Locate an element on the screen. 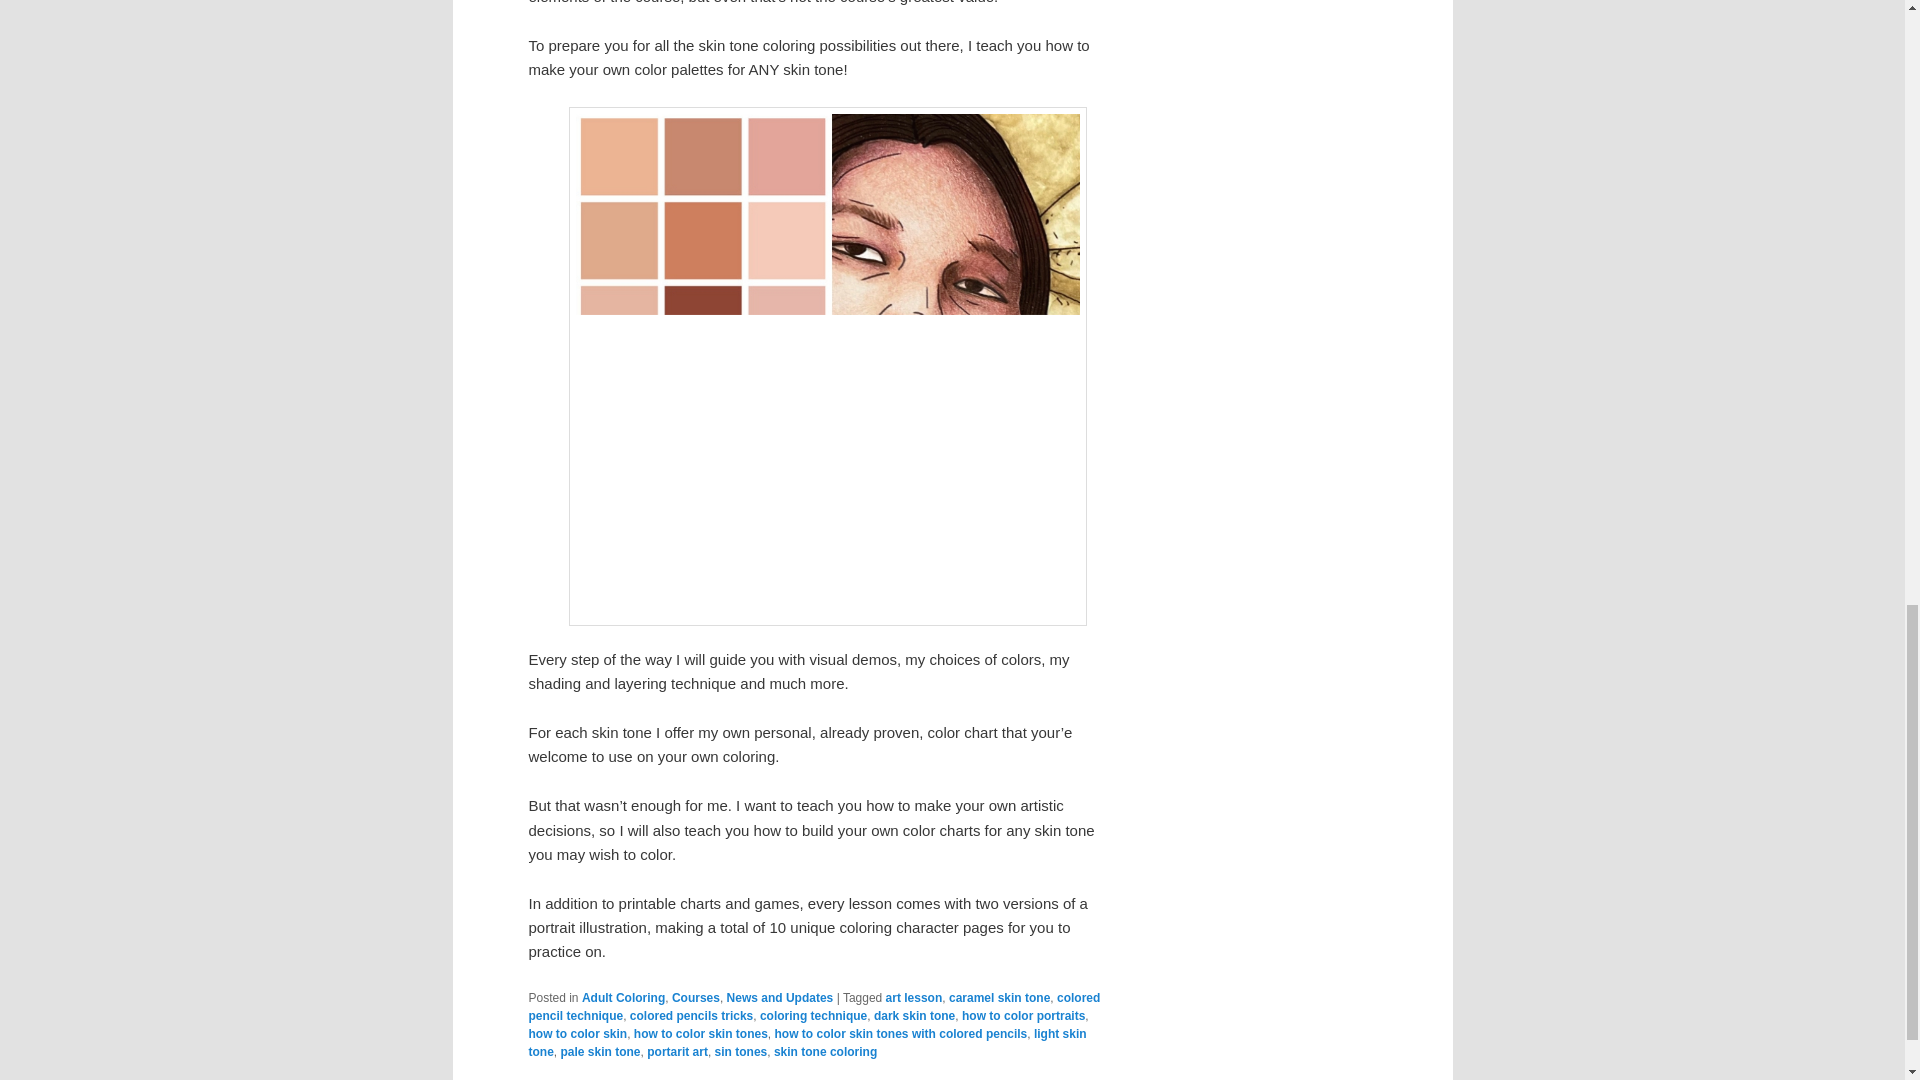  light skin tone is located at coordinates (807, 1043).